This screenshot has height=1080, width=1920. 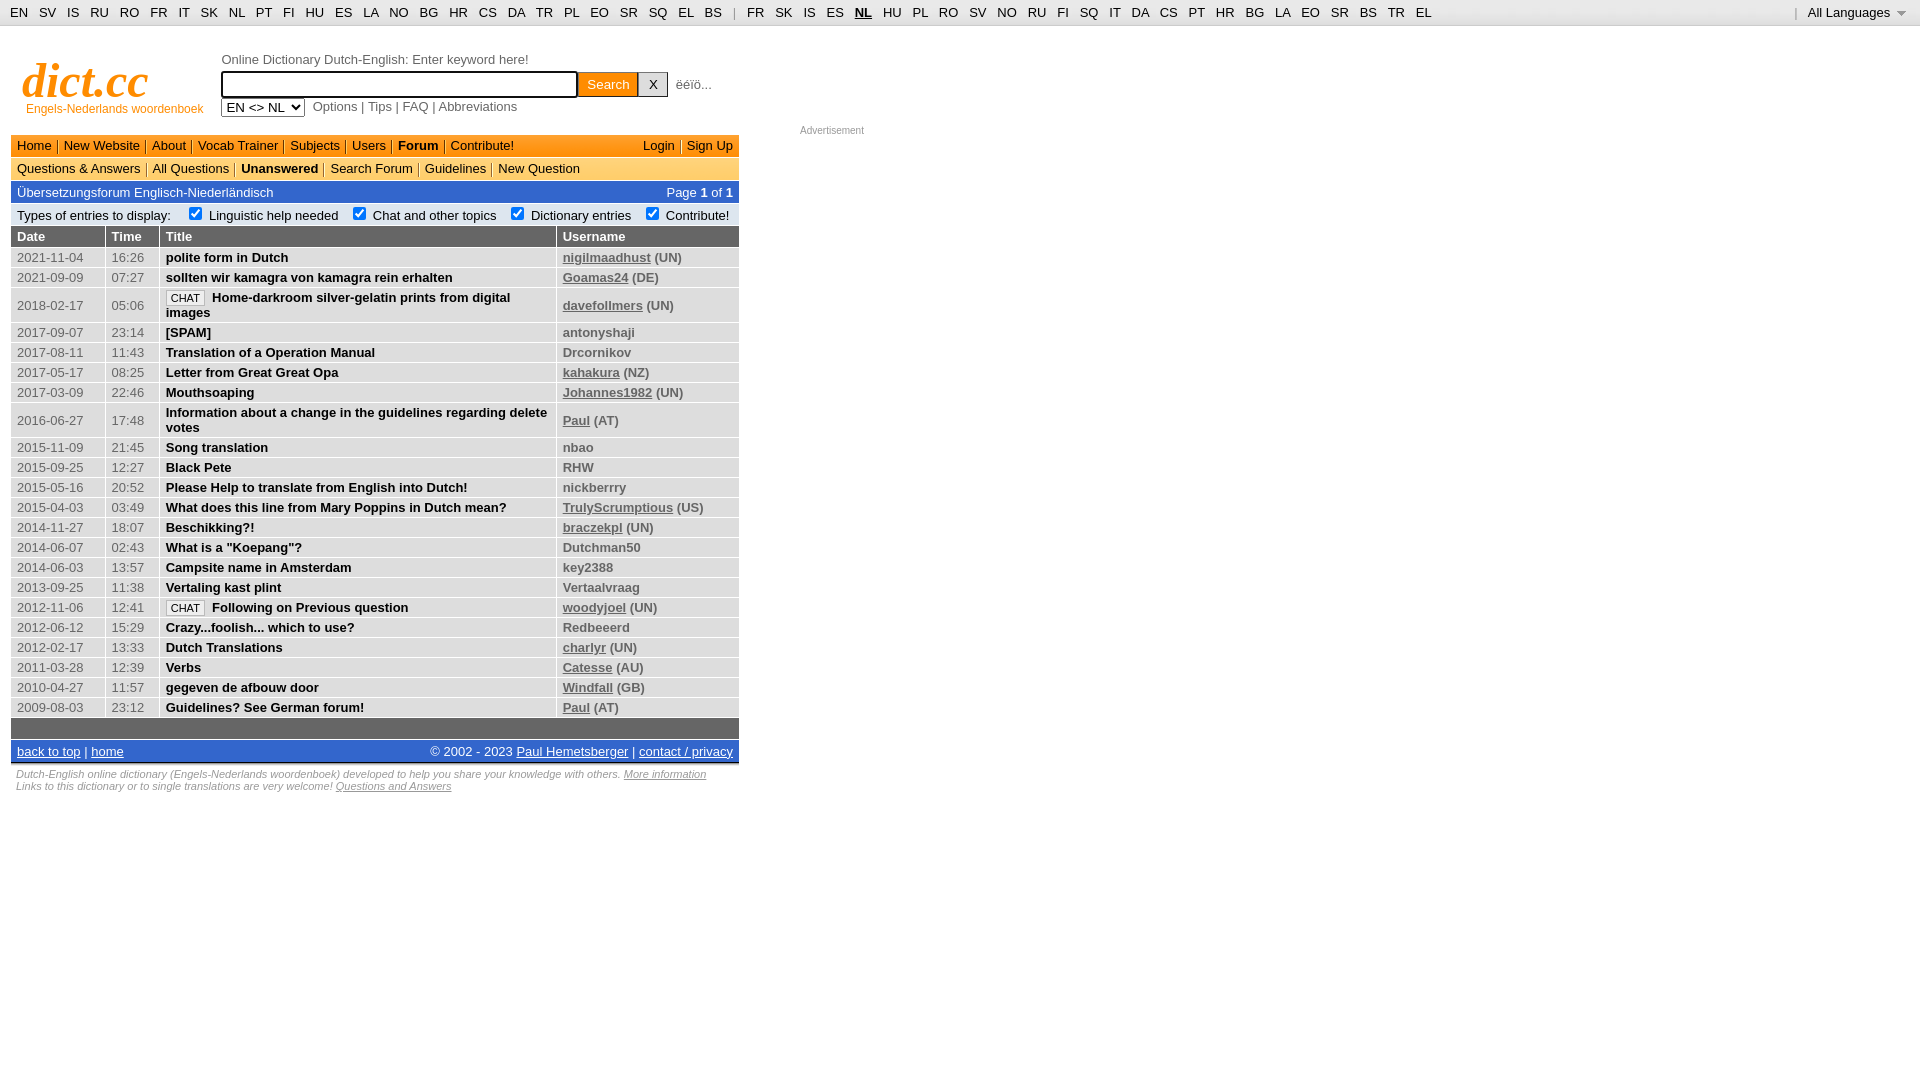 I want to click on TR, so click(x=544, y=12).